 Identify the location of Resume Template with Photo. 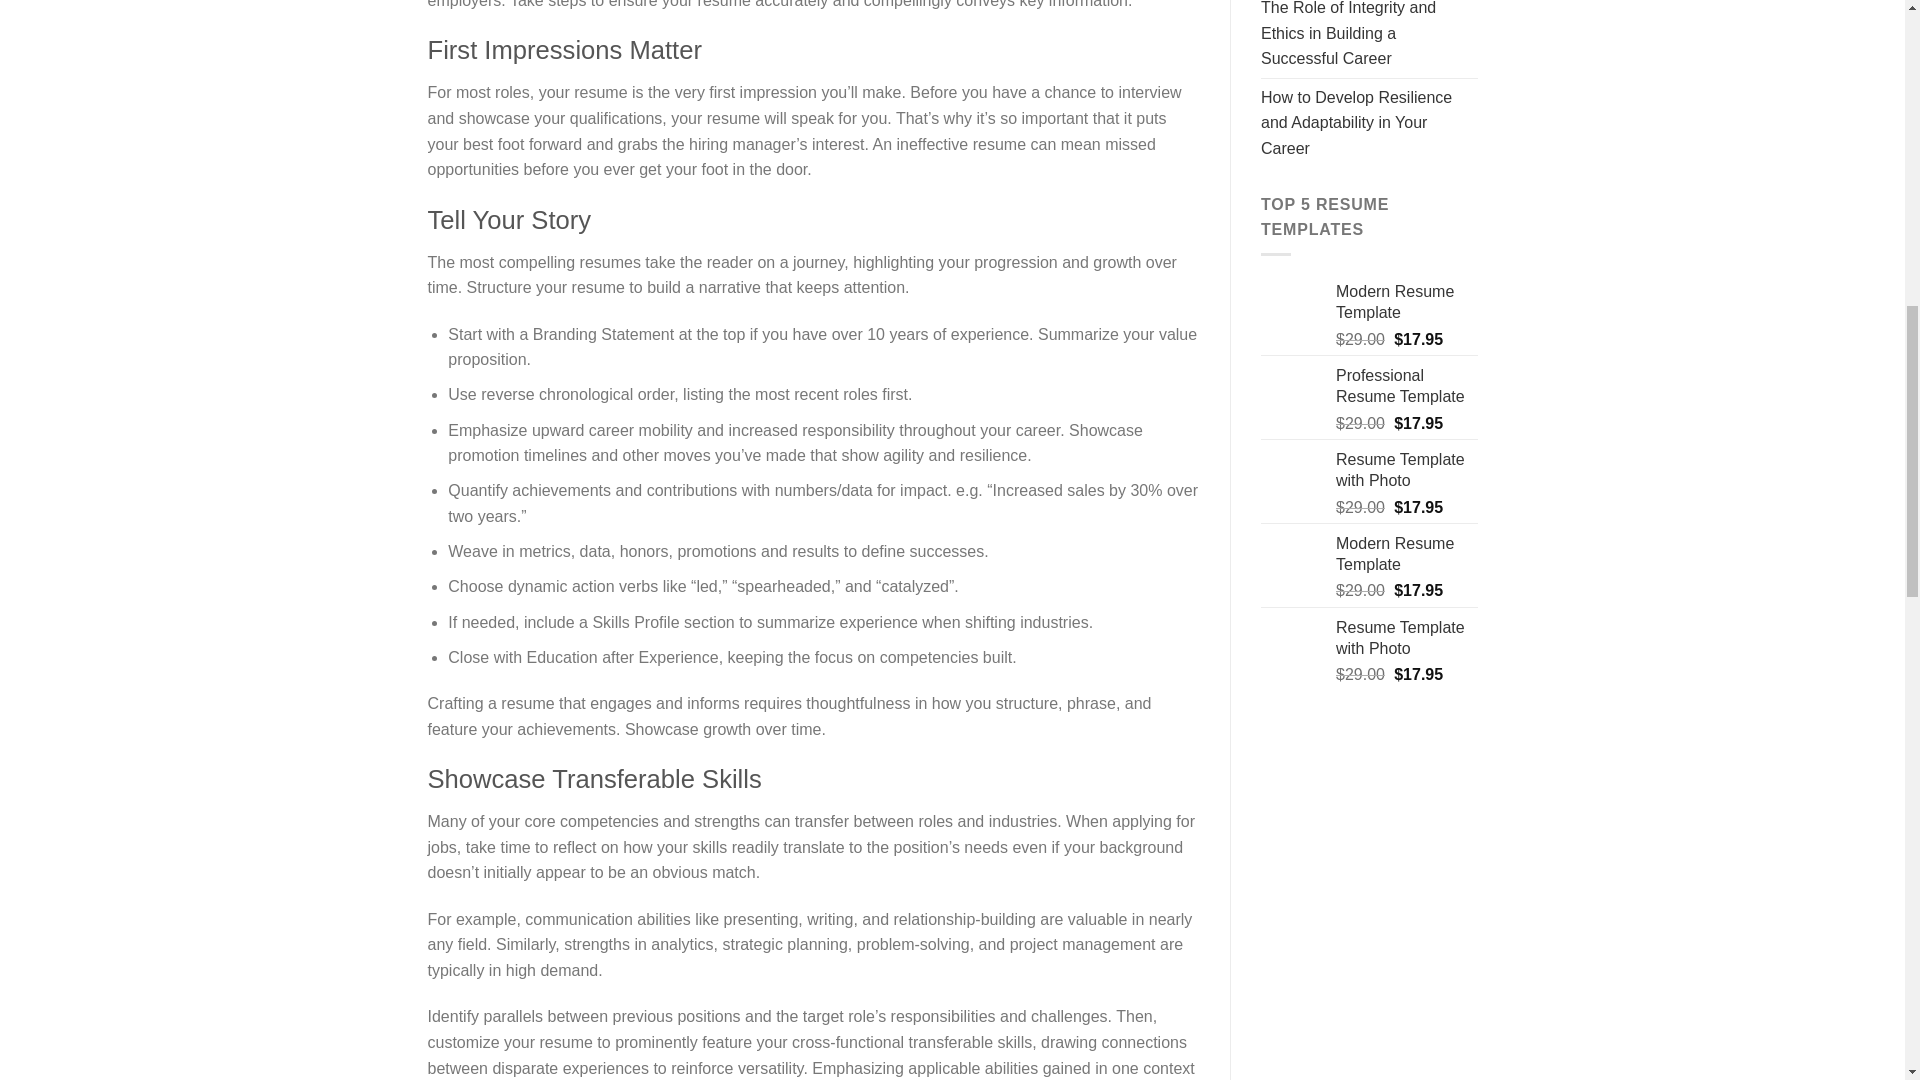
(1407, 471).